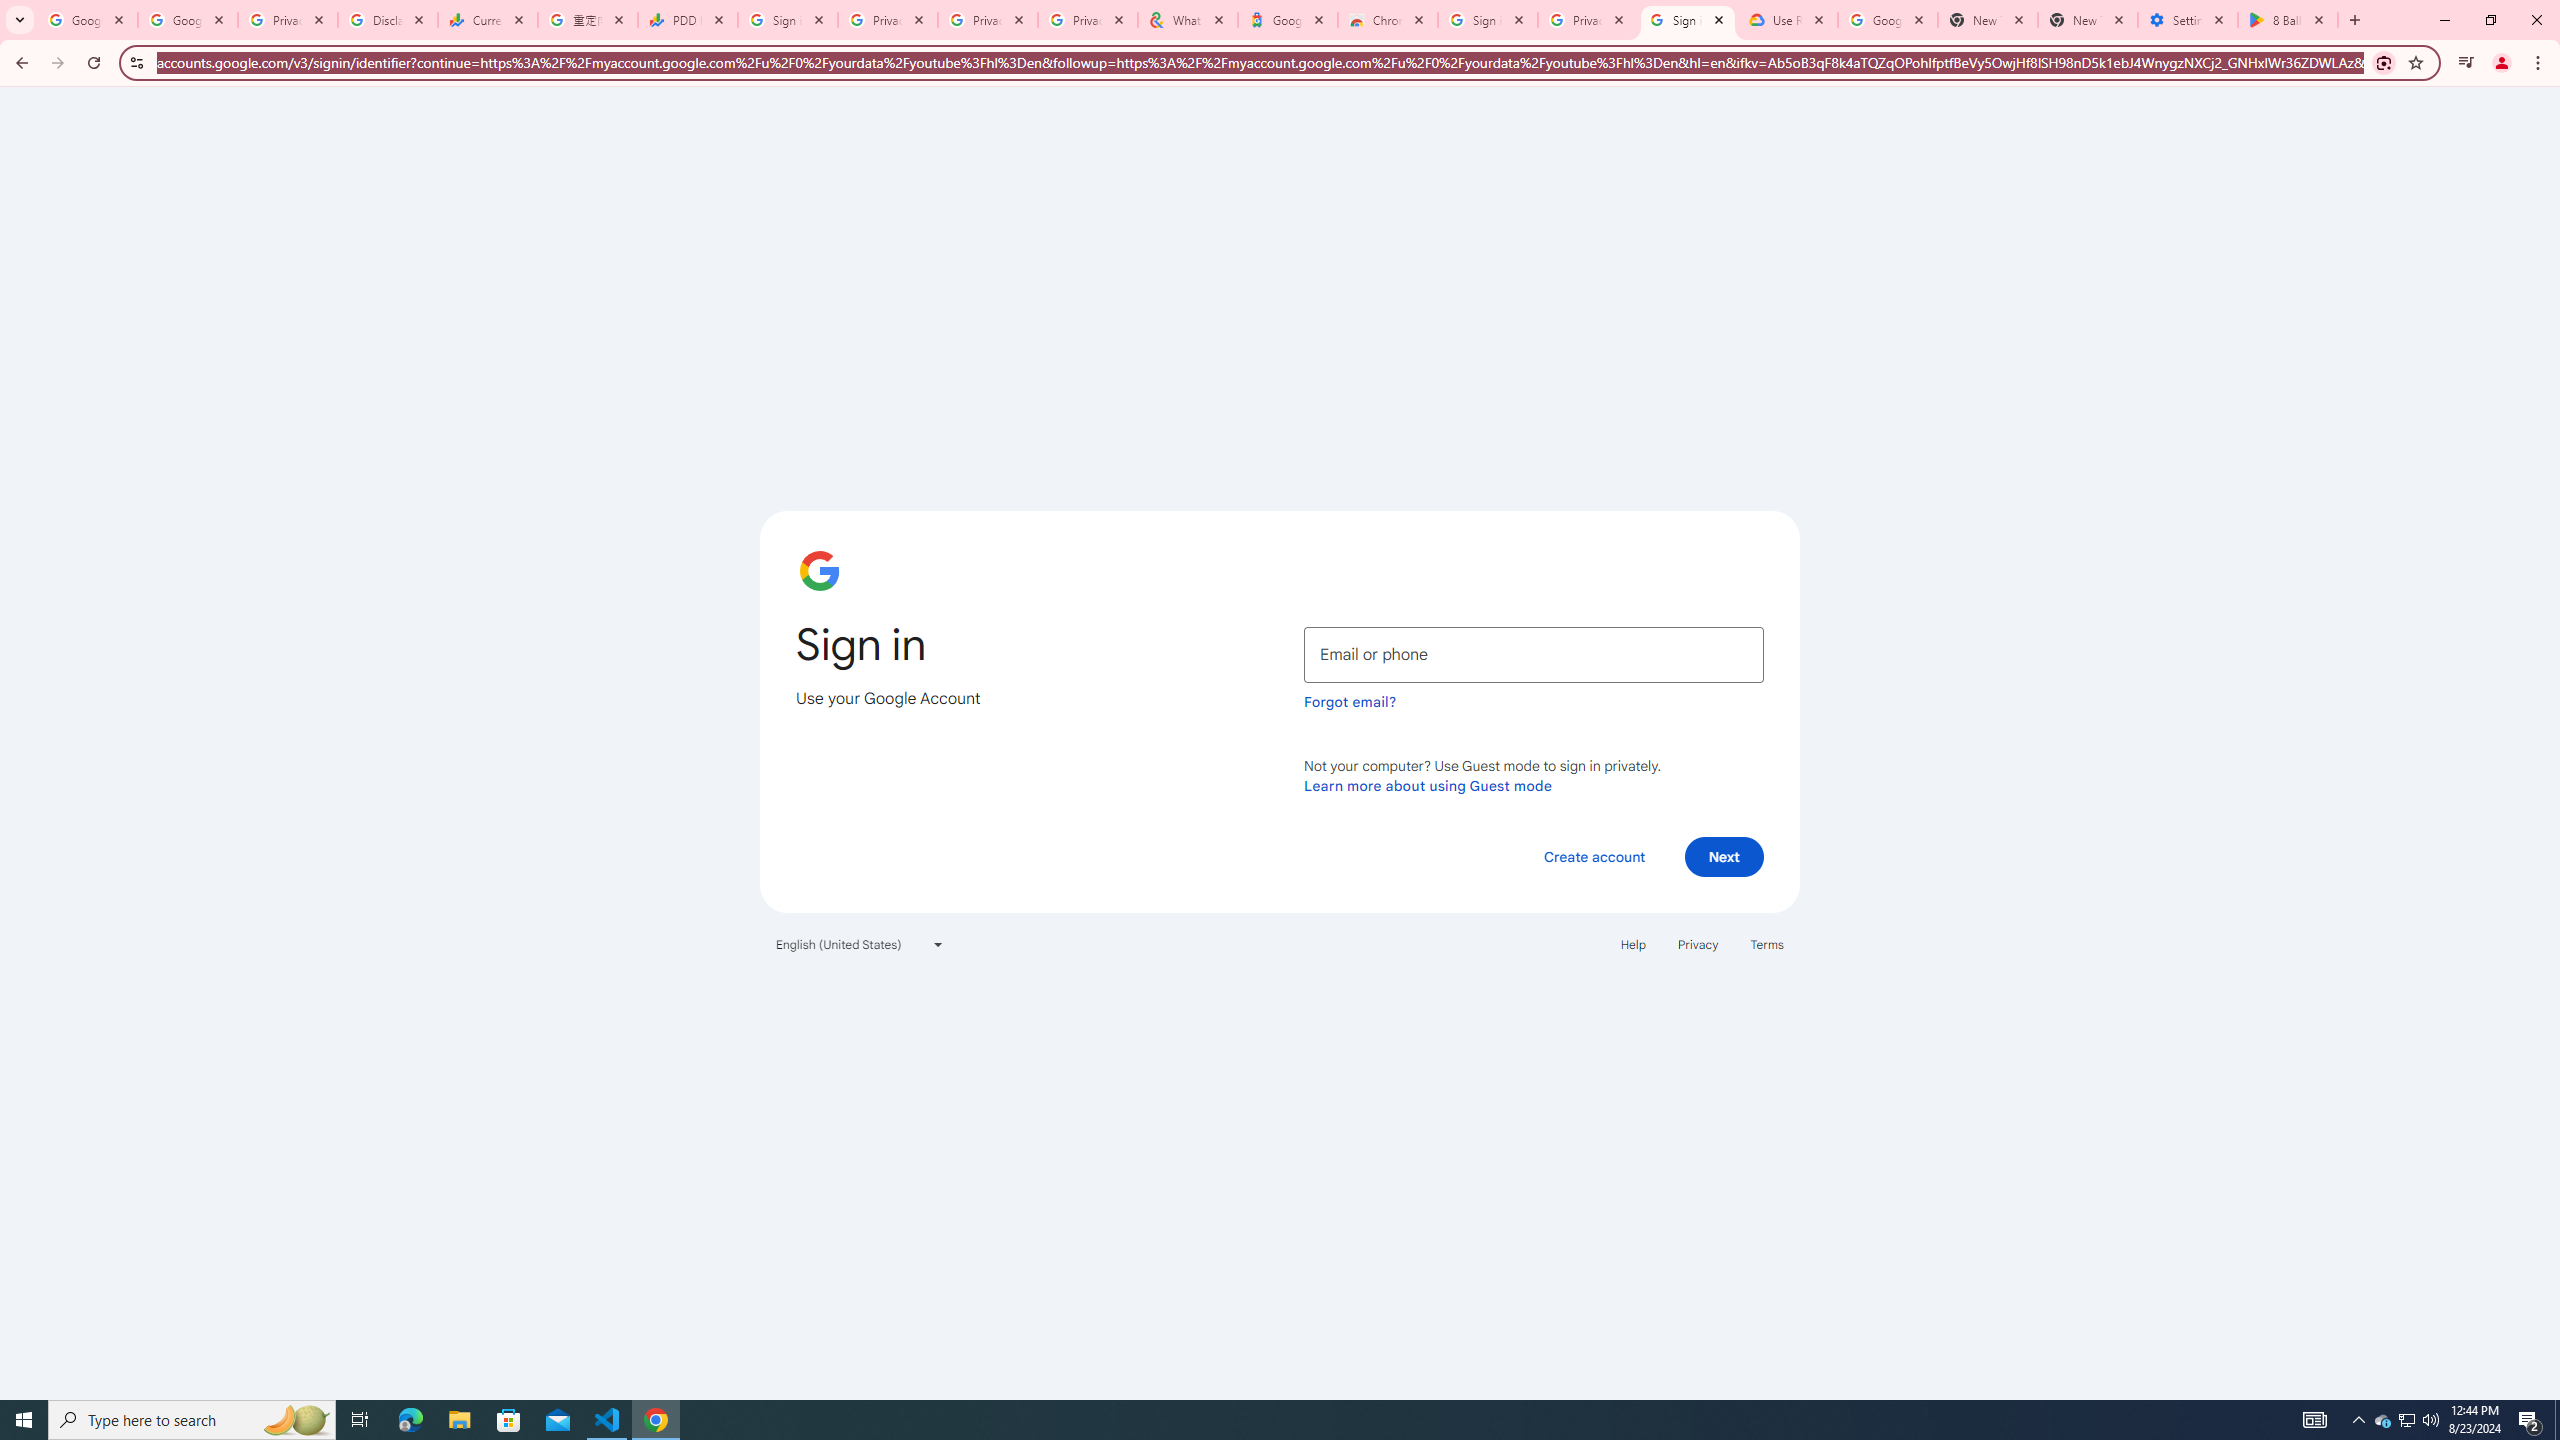  I want to click on Chrome Web Store - Color themes by Chrome, so click(1387, 20).